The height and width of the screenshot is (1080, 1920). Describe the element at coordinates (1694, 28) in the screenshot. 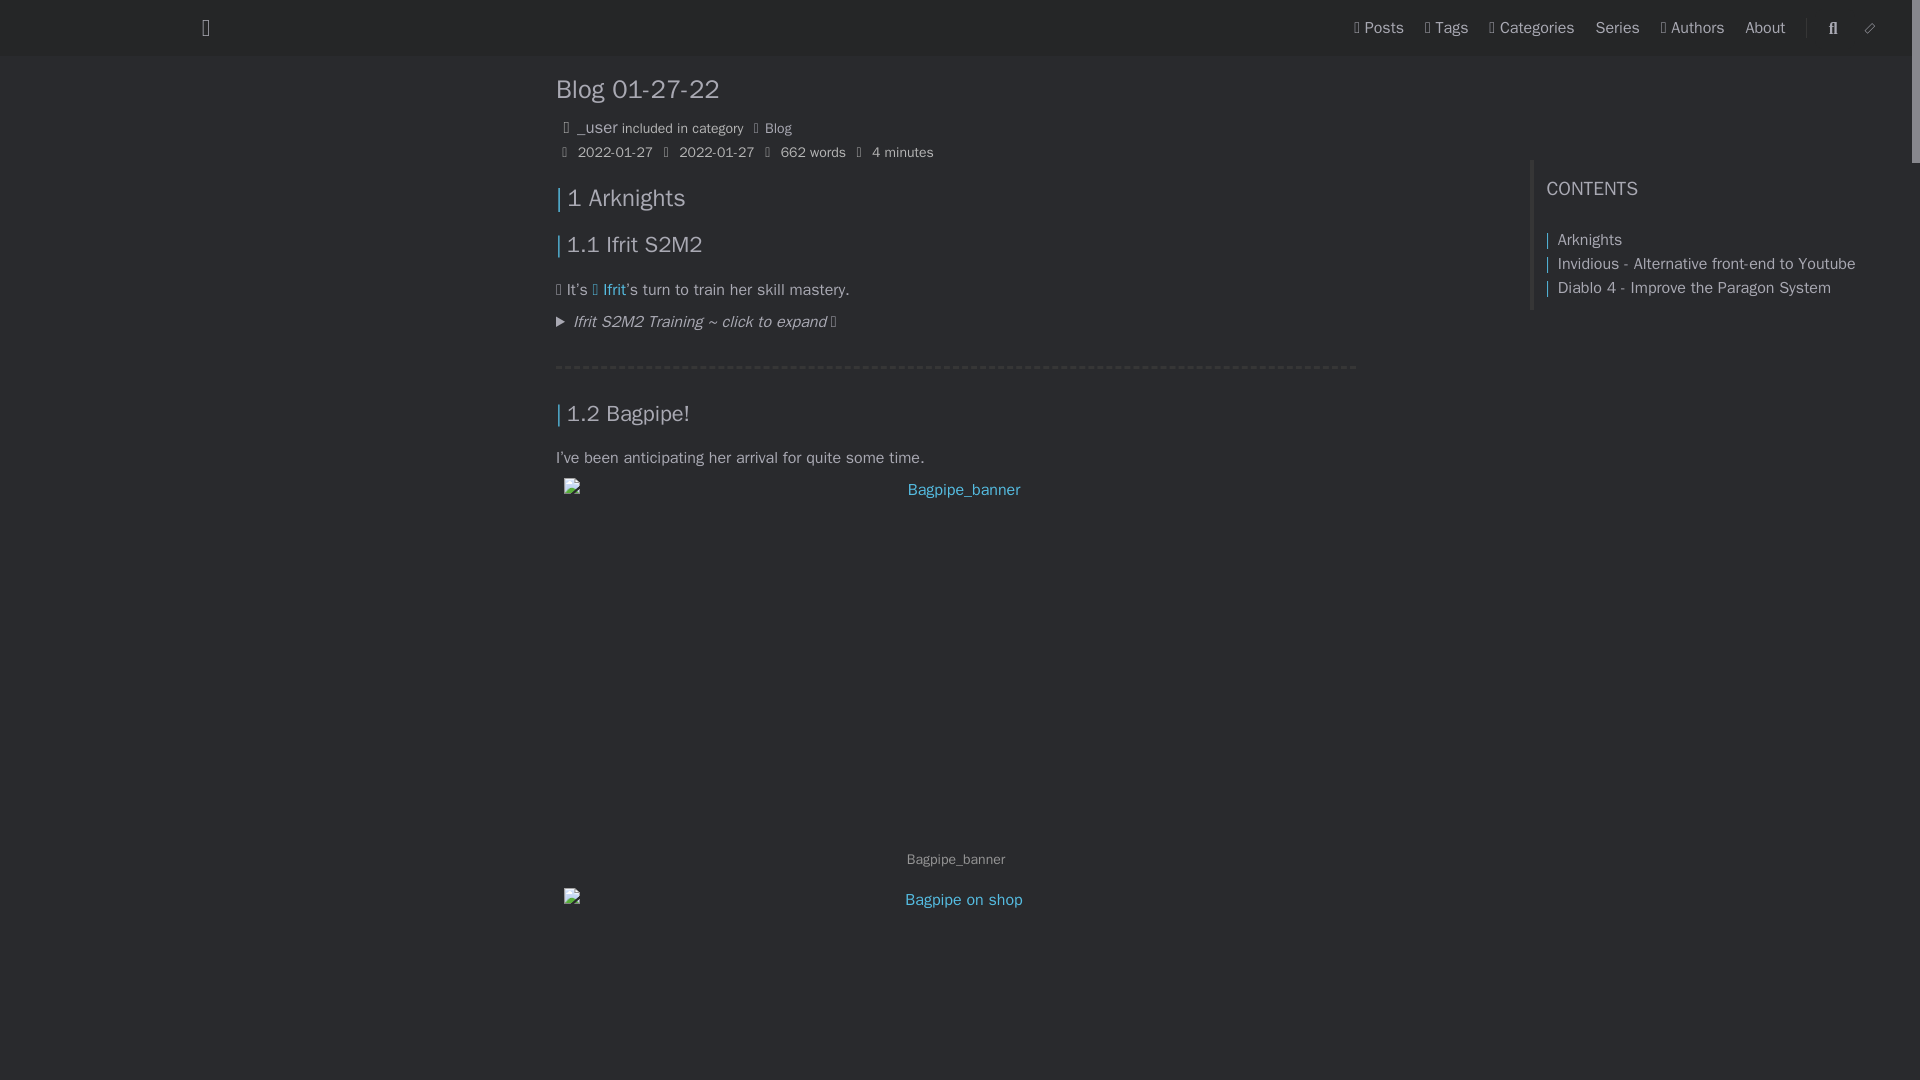

I see `Authors` at that location.